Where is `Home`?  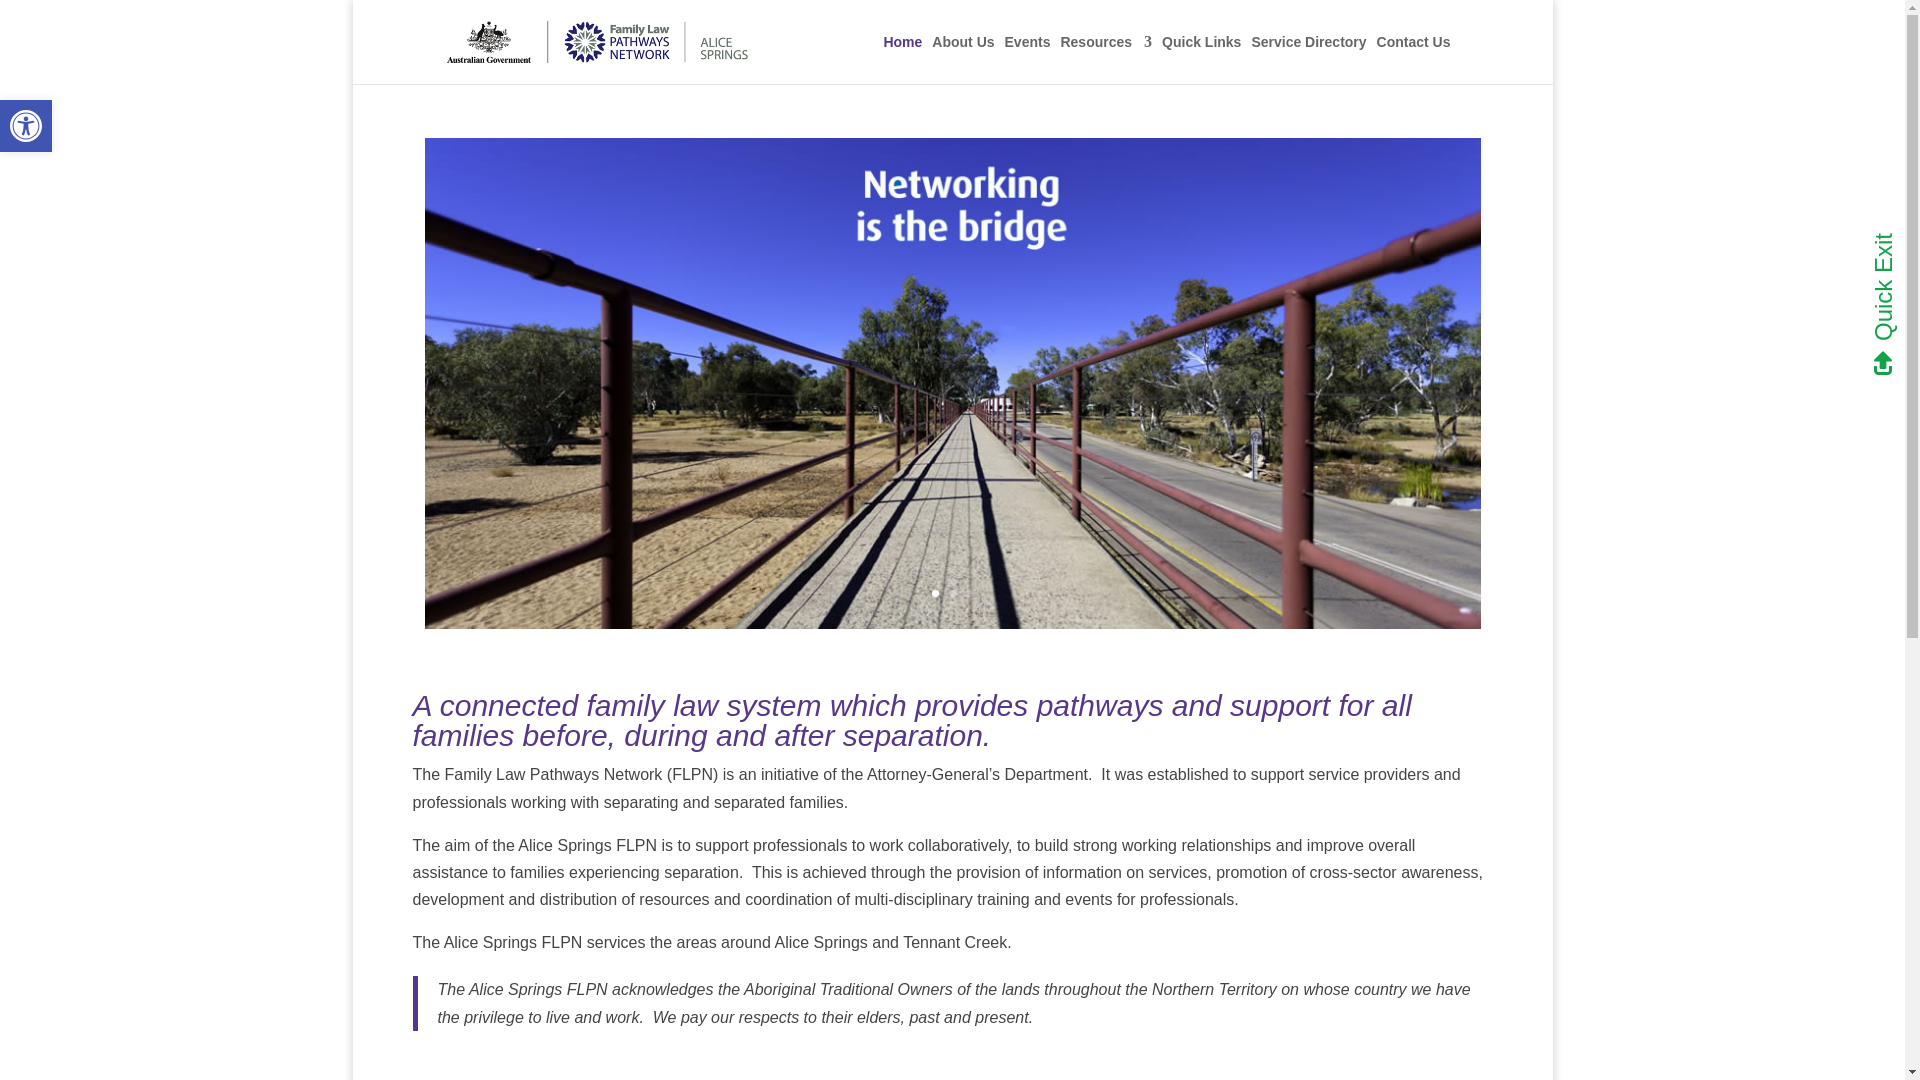 Home is located at coordinates (902, 60).